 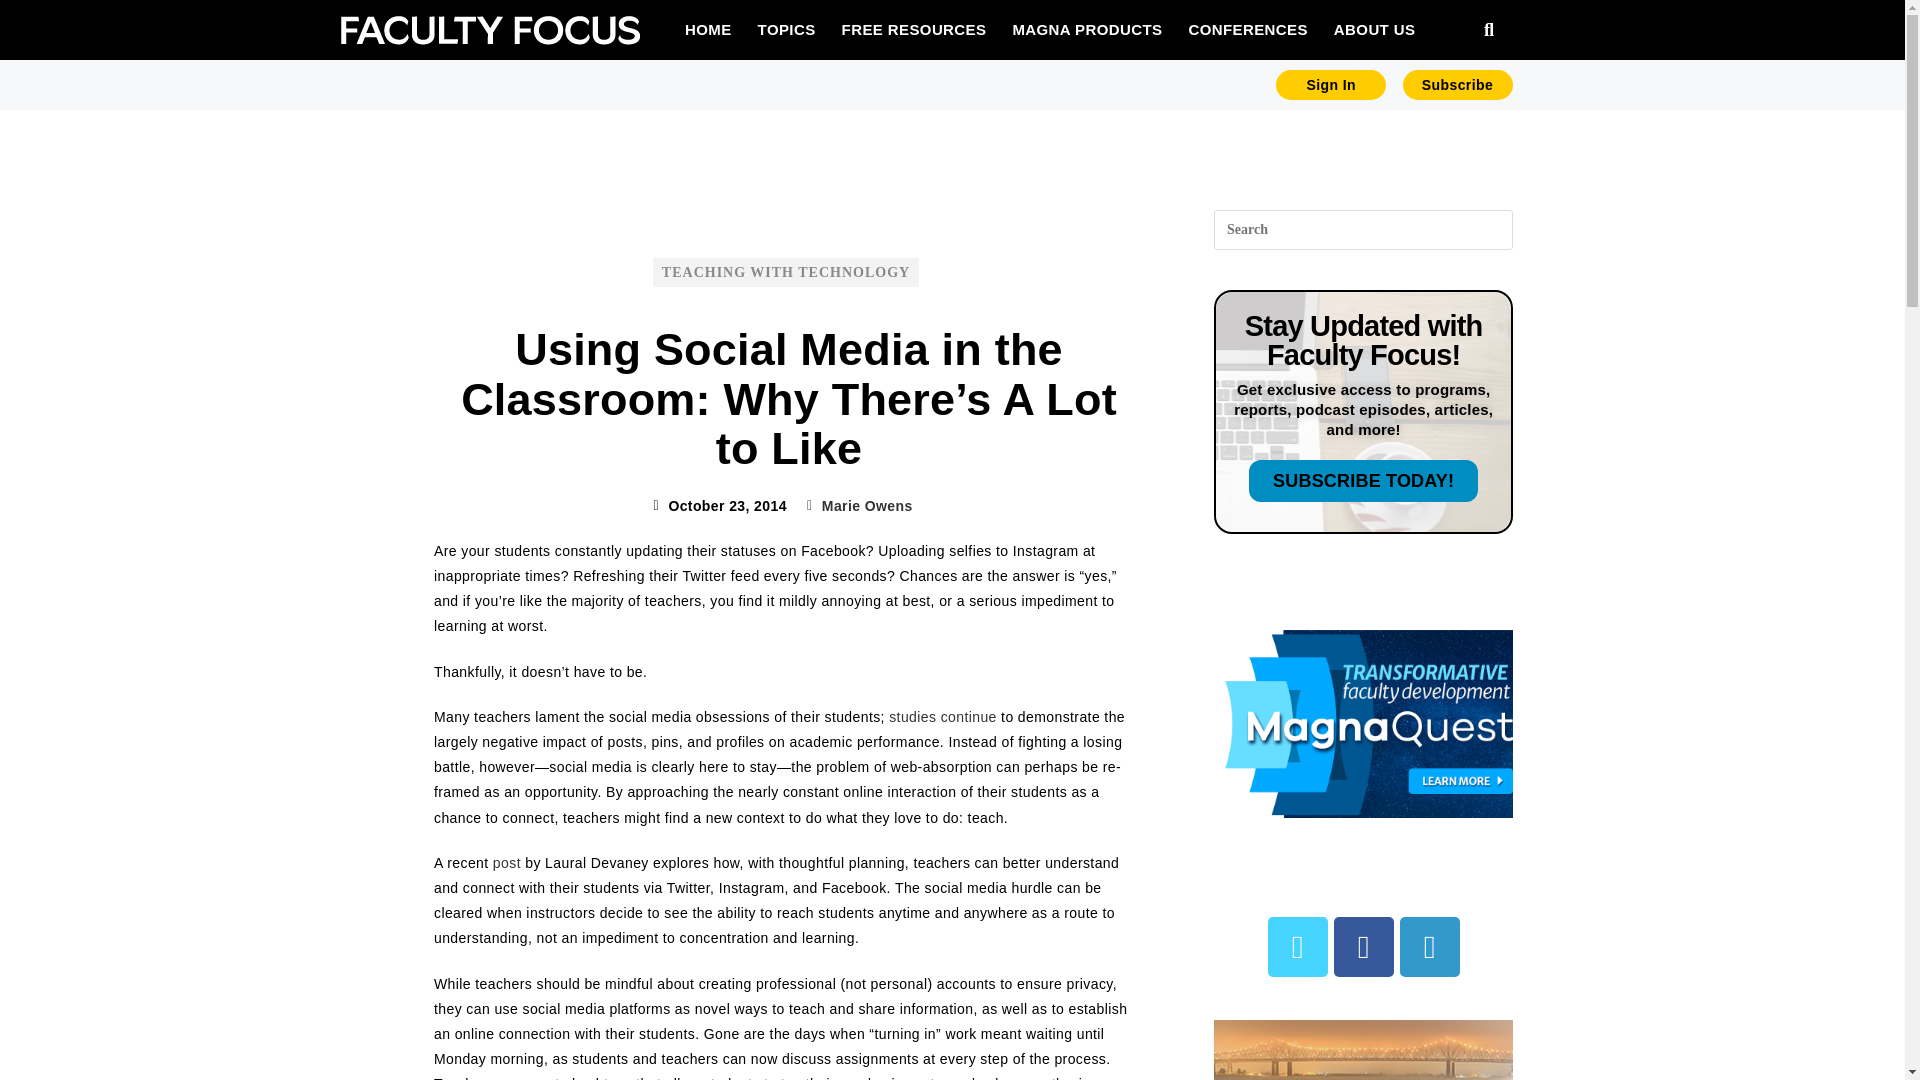 What do you see at coordinates (708, 29) in the screenshot?
I see `HOME` at bounding box center [708, 29].